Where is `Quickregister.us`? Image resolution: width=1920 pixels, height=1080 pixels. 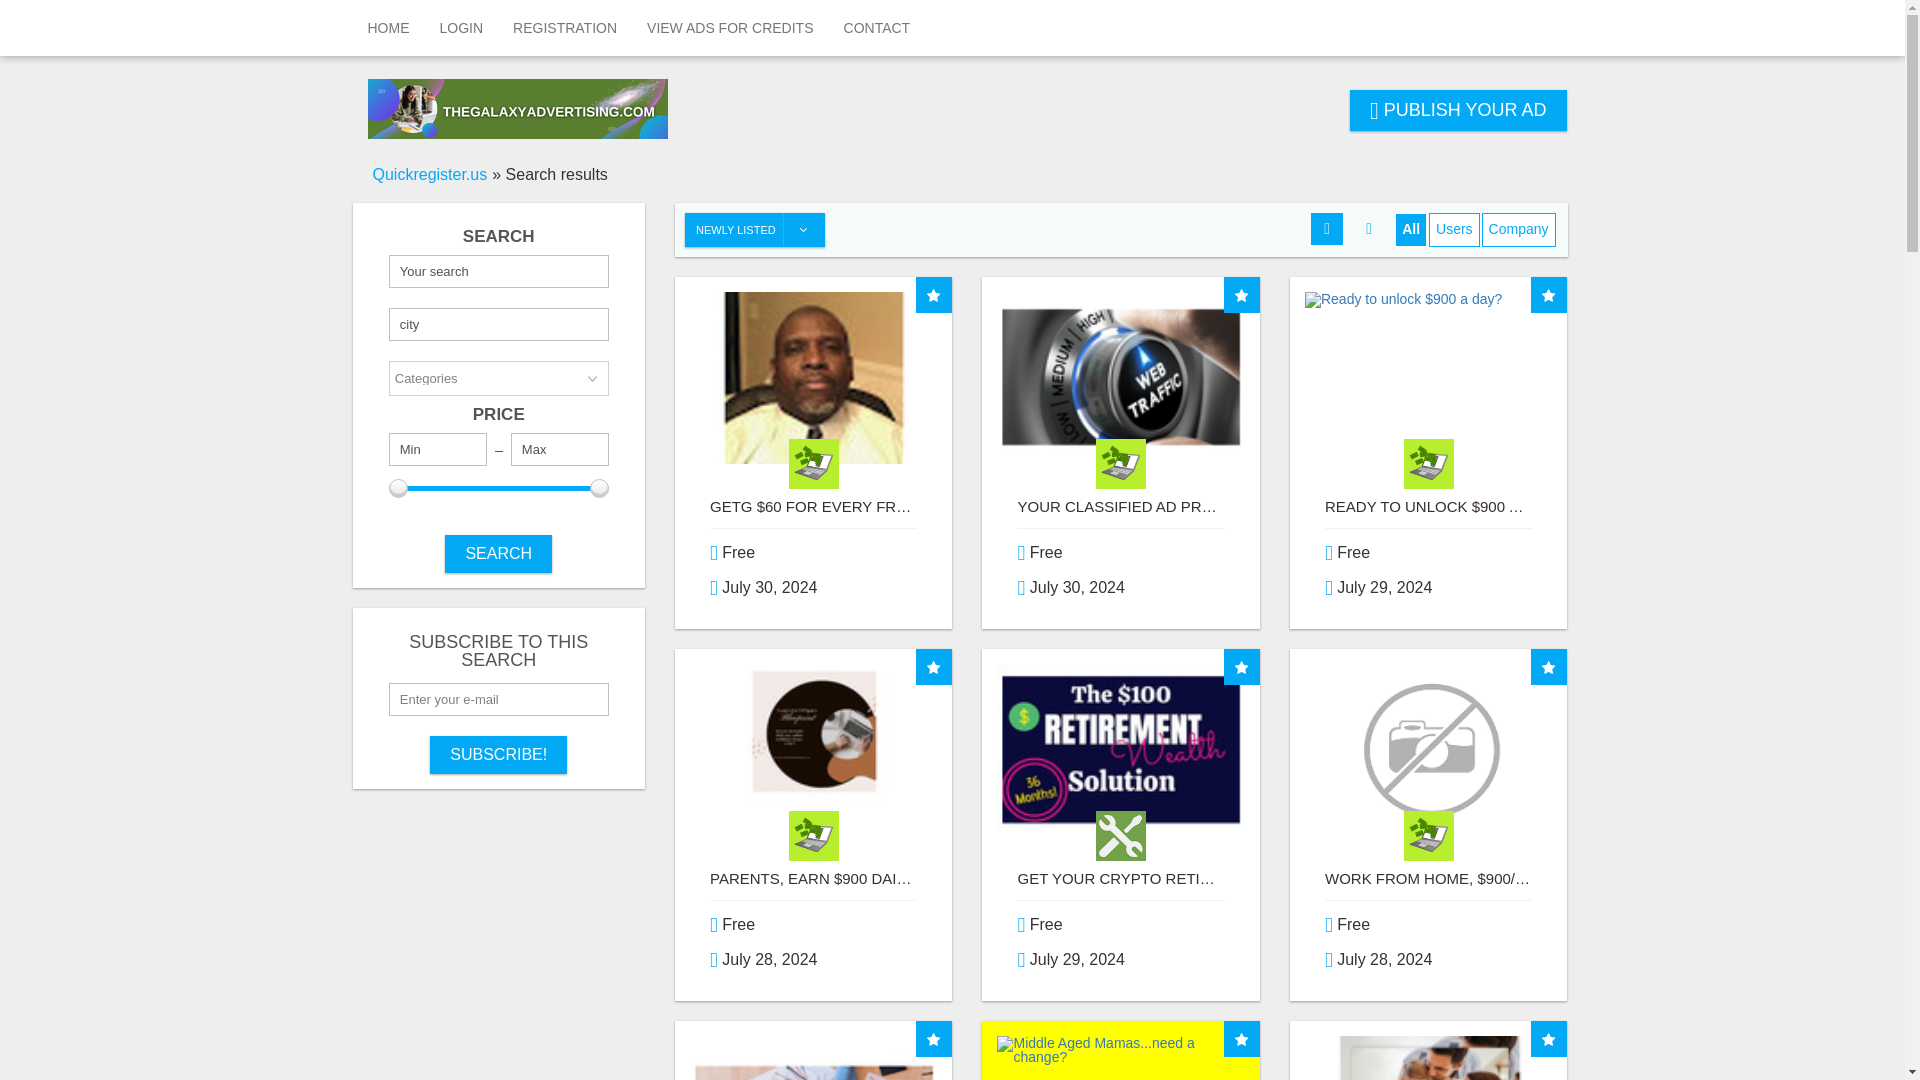 Quickregister.us is located at coordinates (430, 174).